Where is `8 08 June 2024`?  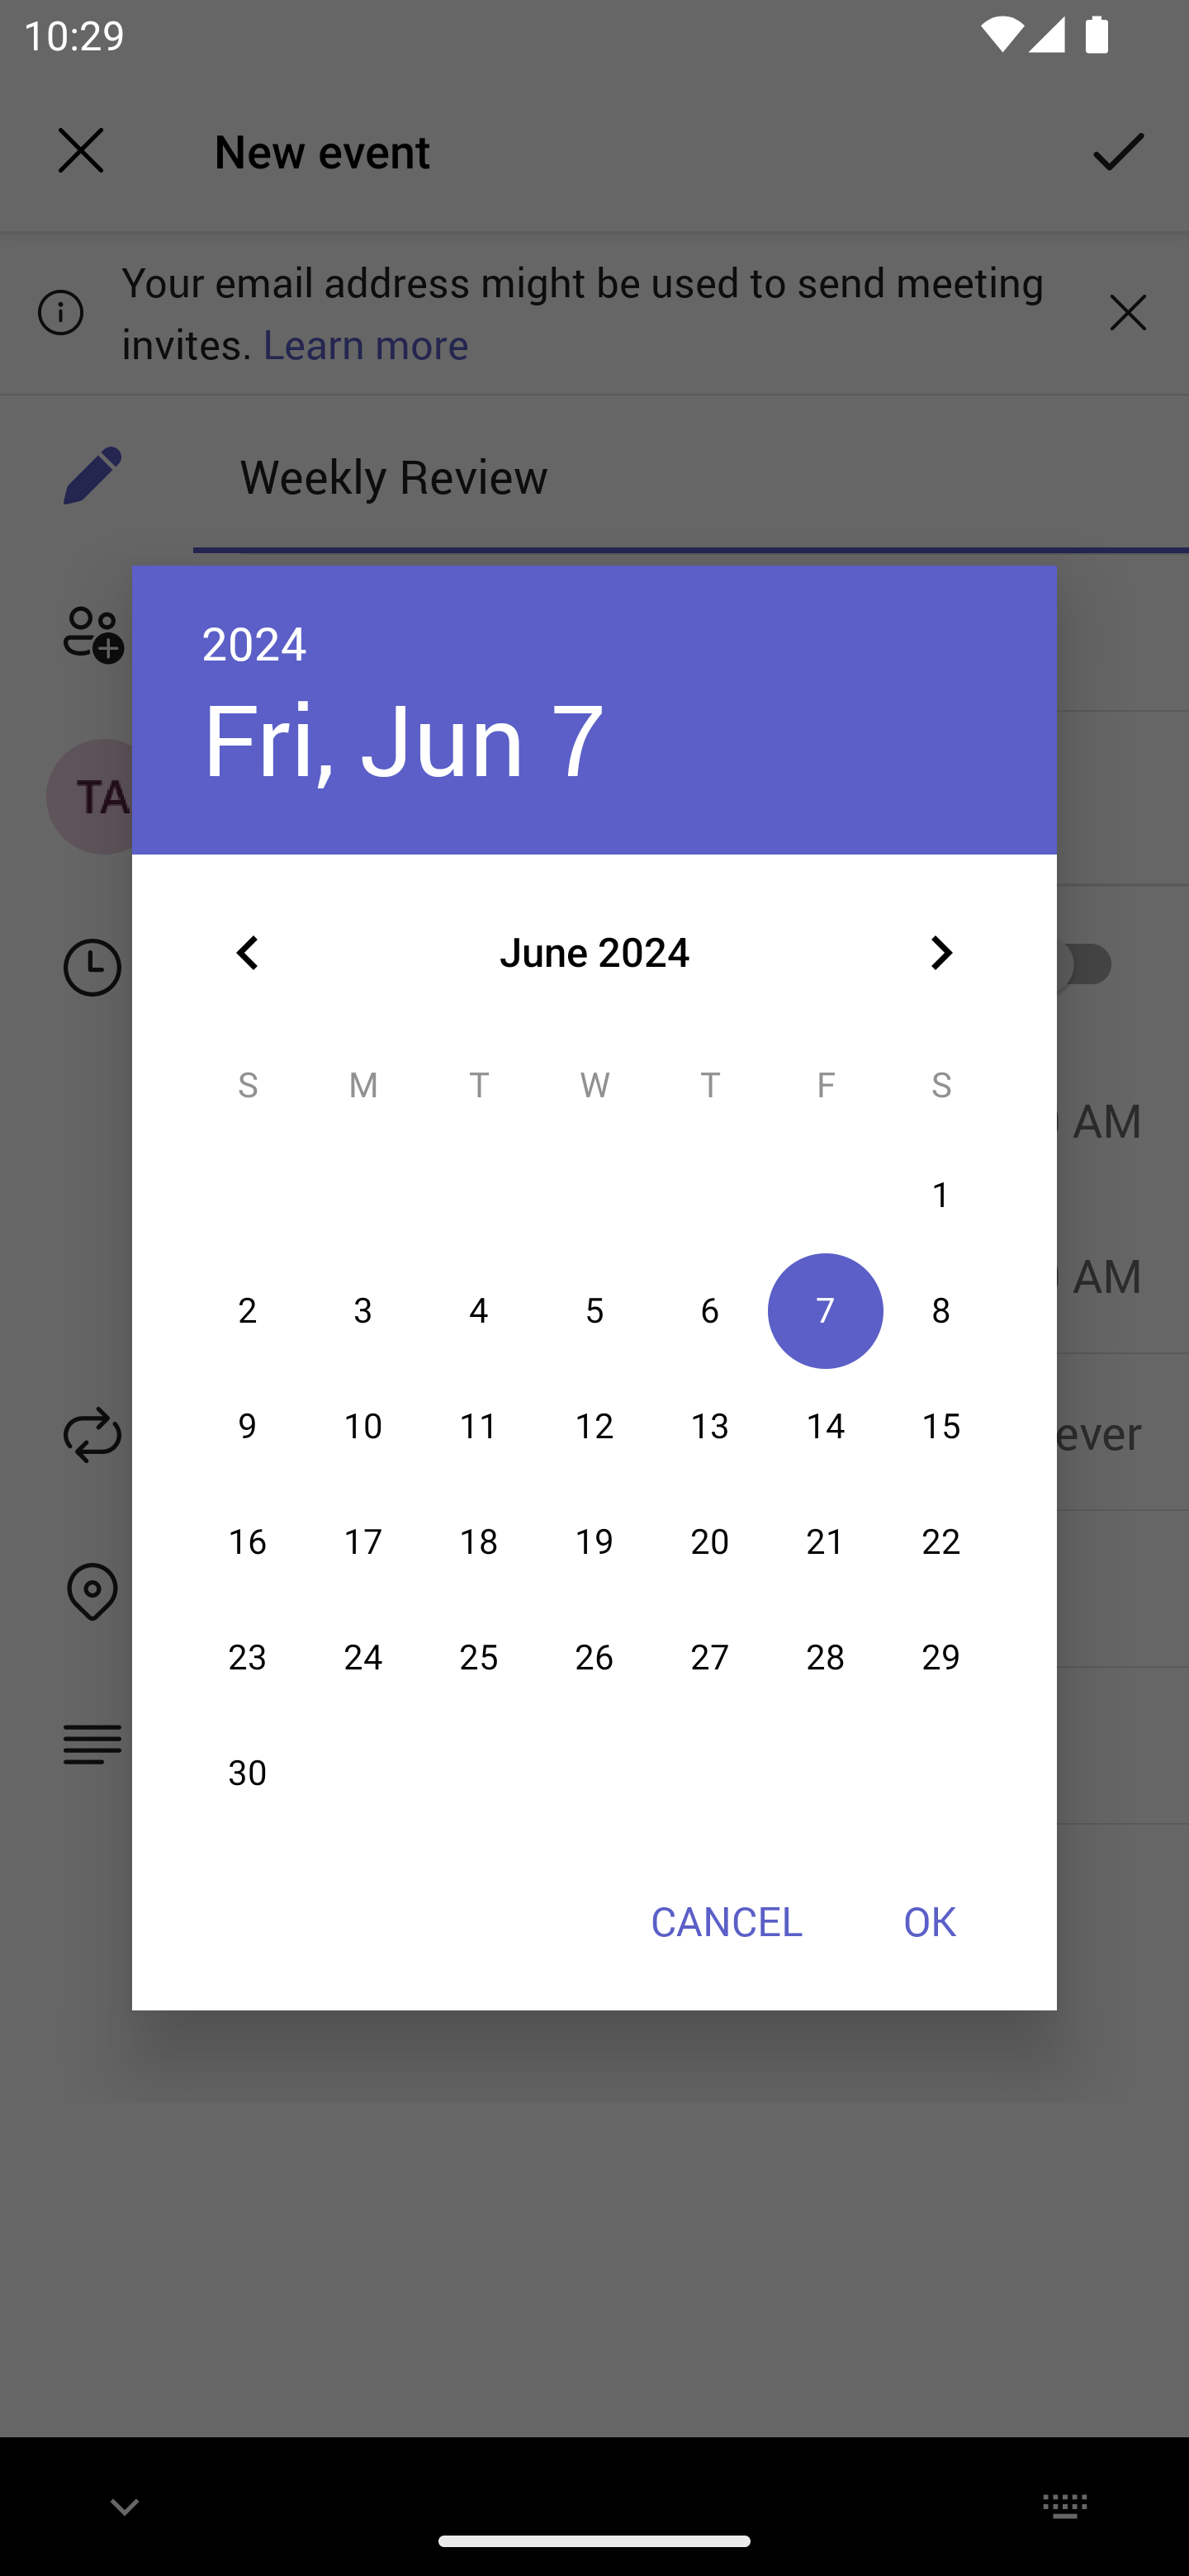
8 08 June 2024 is located at coordinates (940, 1311).